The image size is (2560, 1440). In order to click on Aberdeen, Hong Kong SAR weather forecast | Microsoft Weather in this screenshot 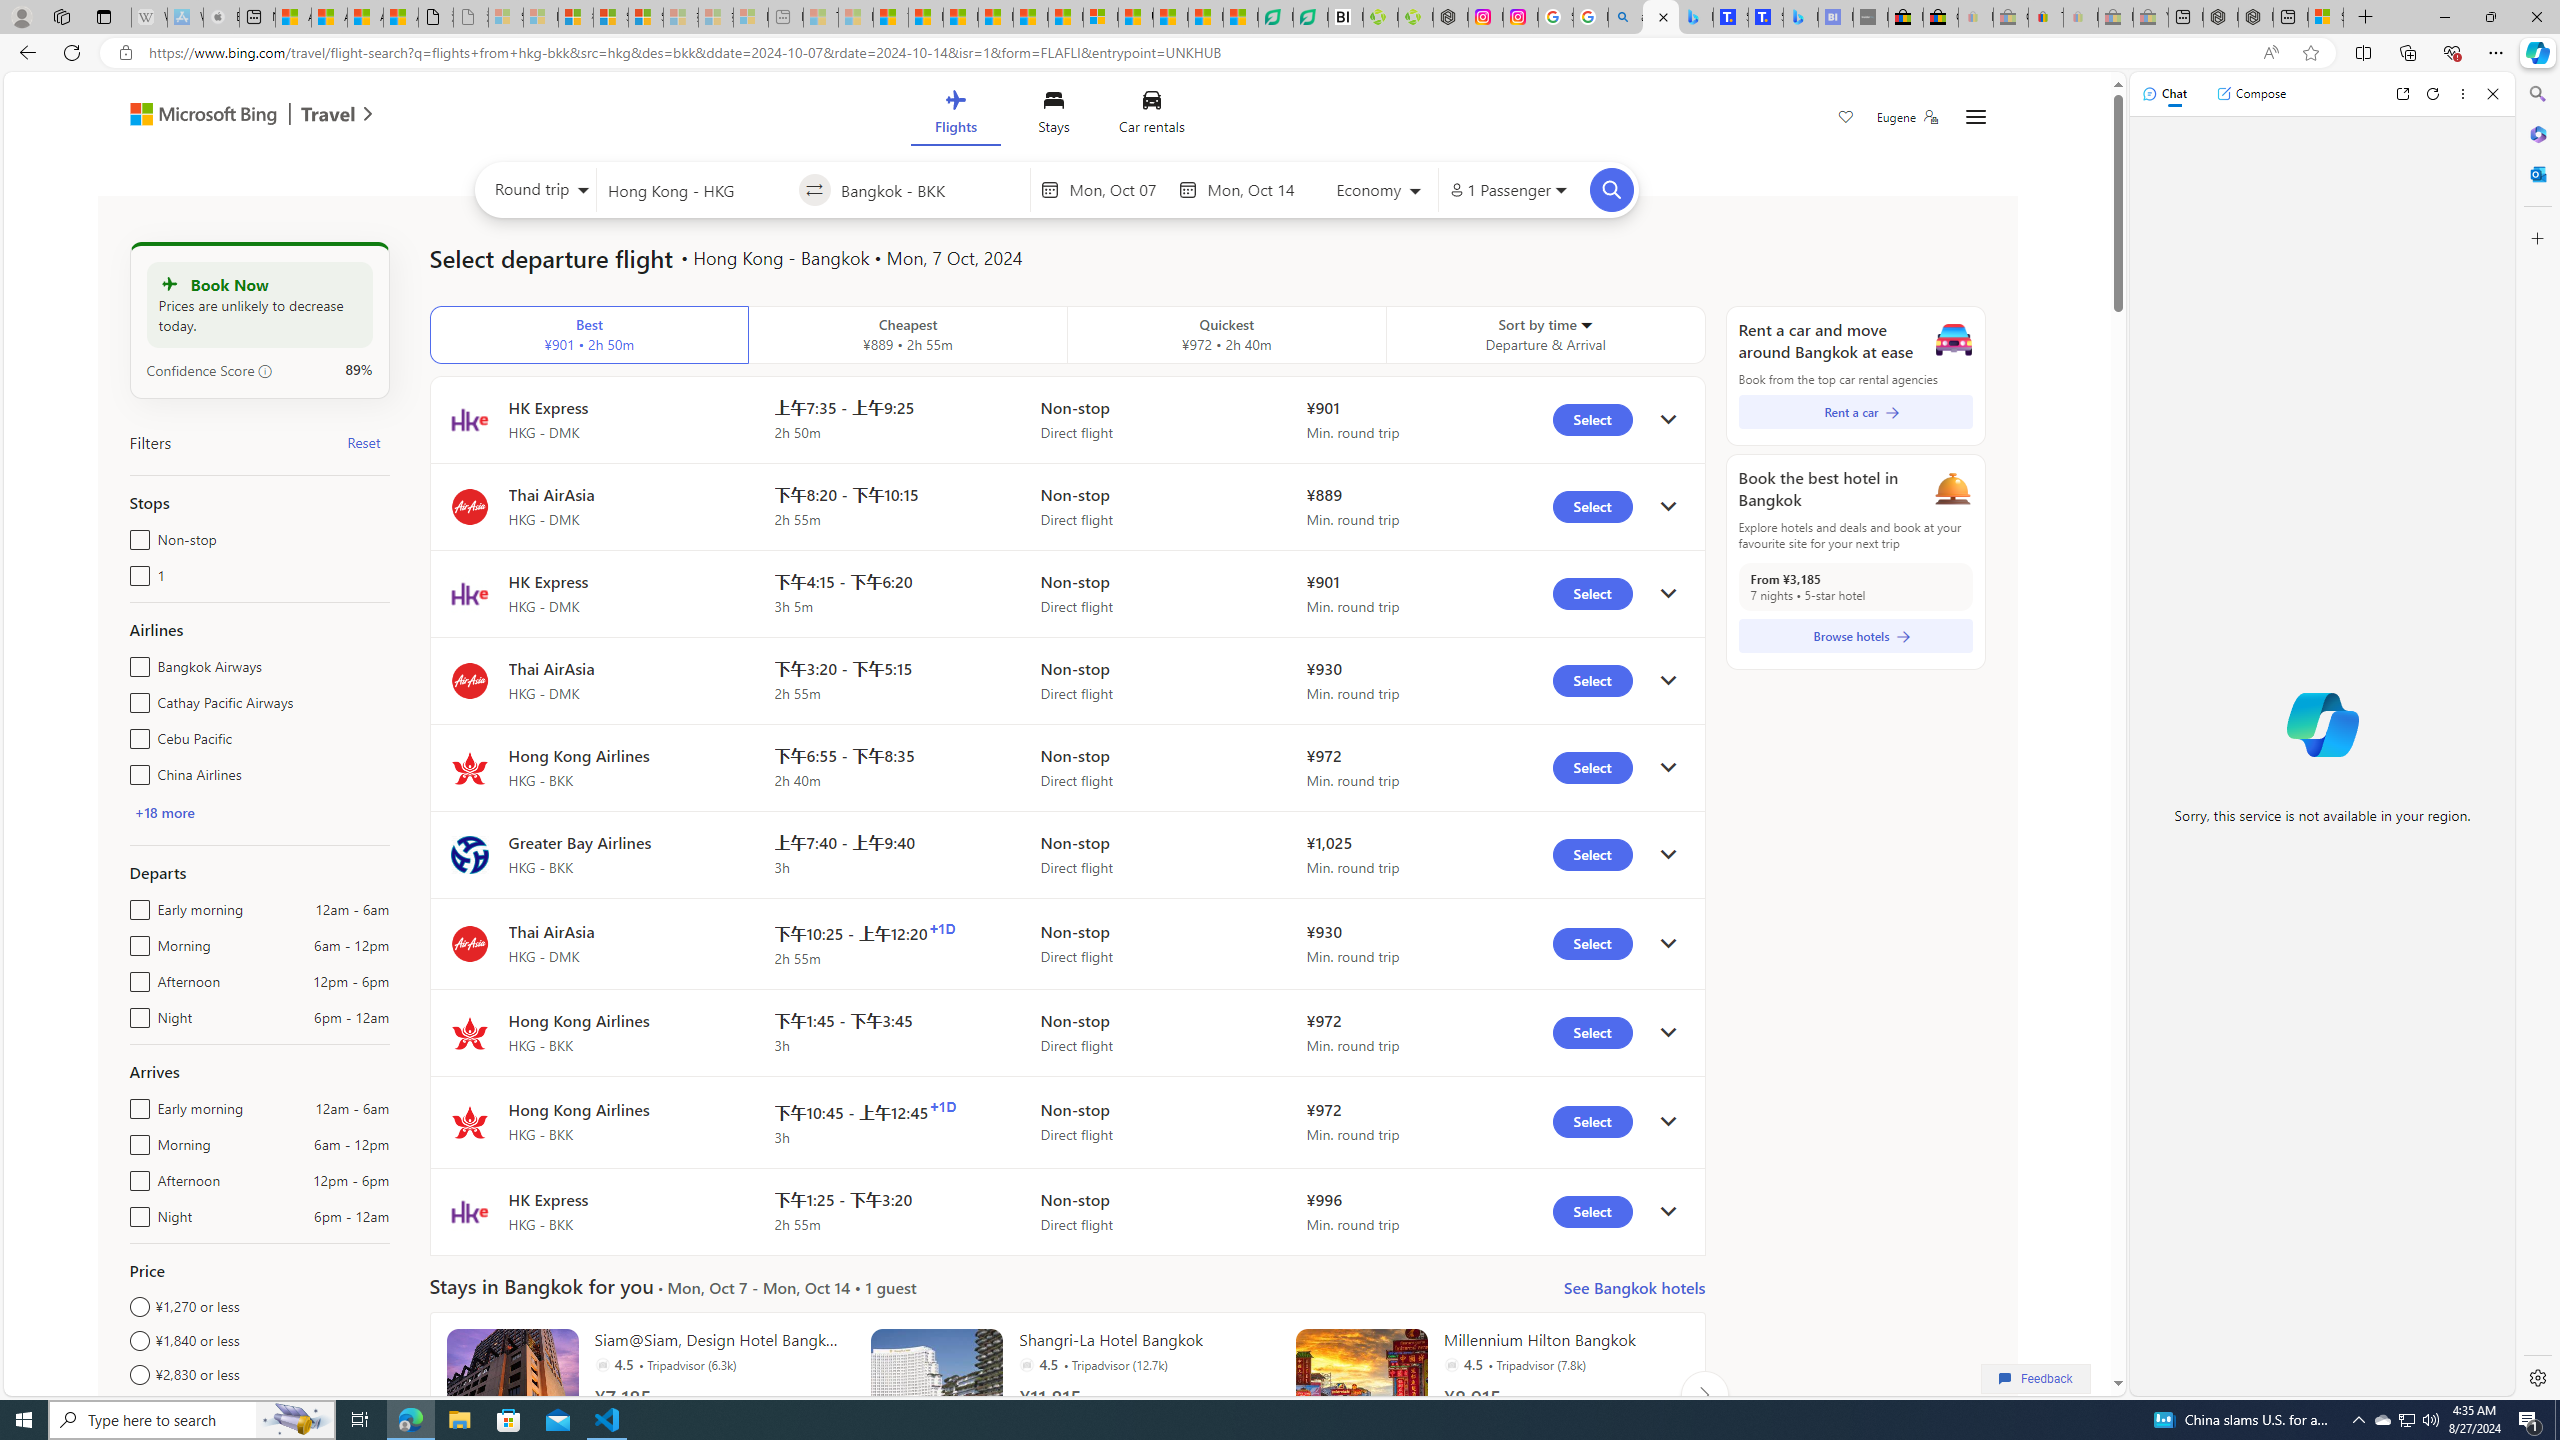, I will do `click(328, 17)`.